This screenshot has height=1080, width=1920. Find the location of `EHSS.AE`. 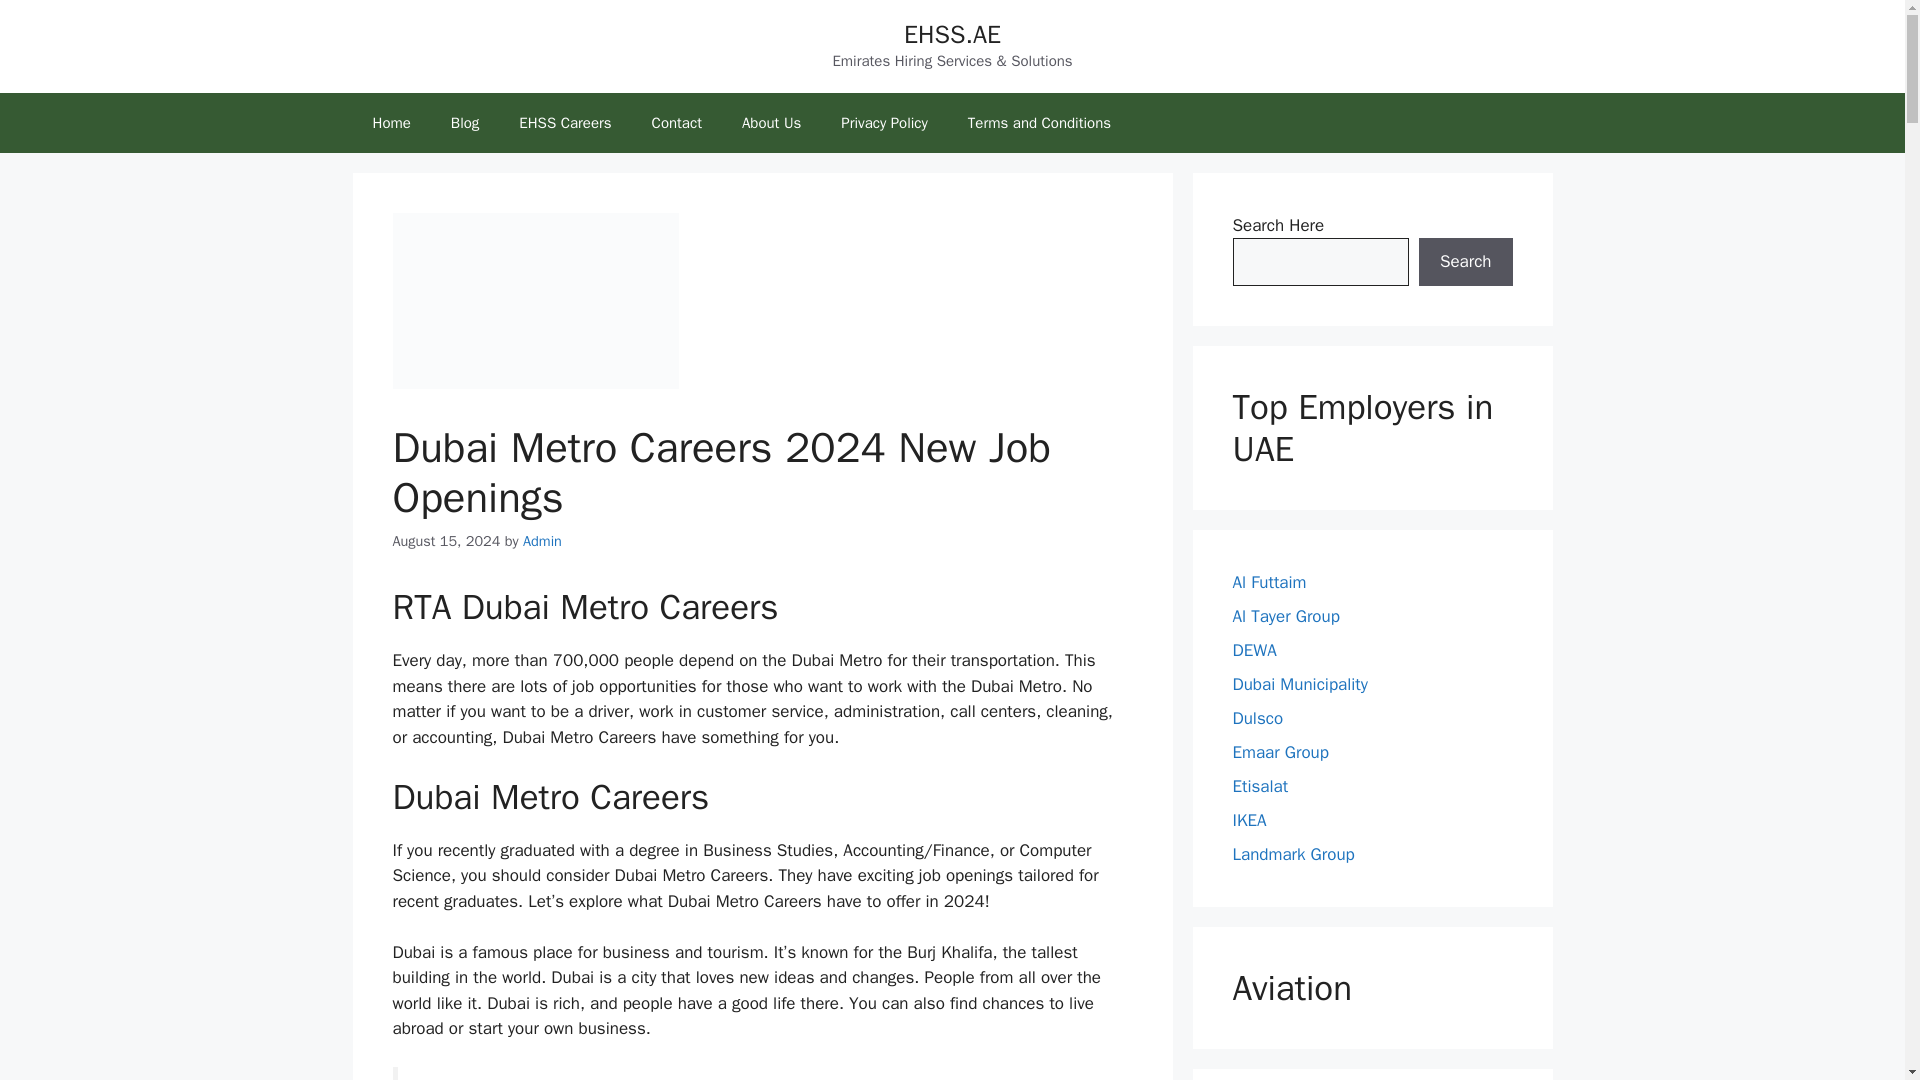

EHSS.AE is located at coordinates (952, 34).